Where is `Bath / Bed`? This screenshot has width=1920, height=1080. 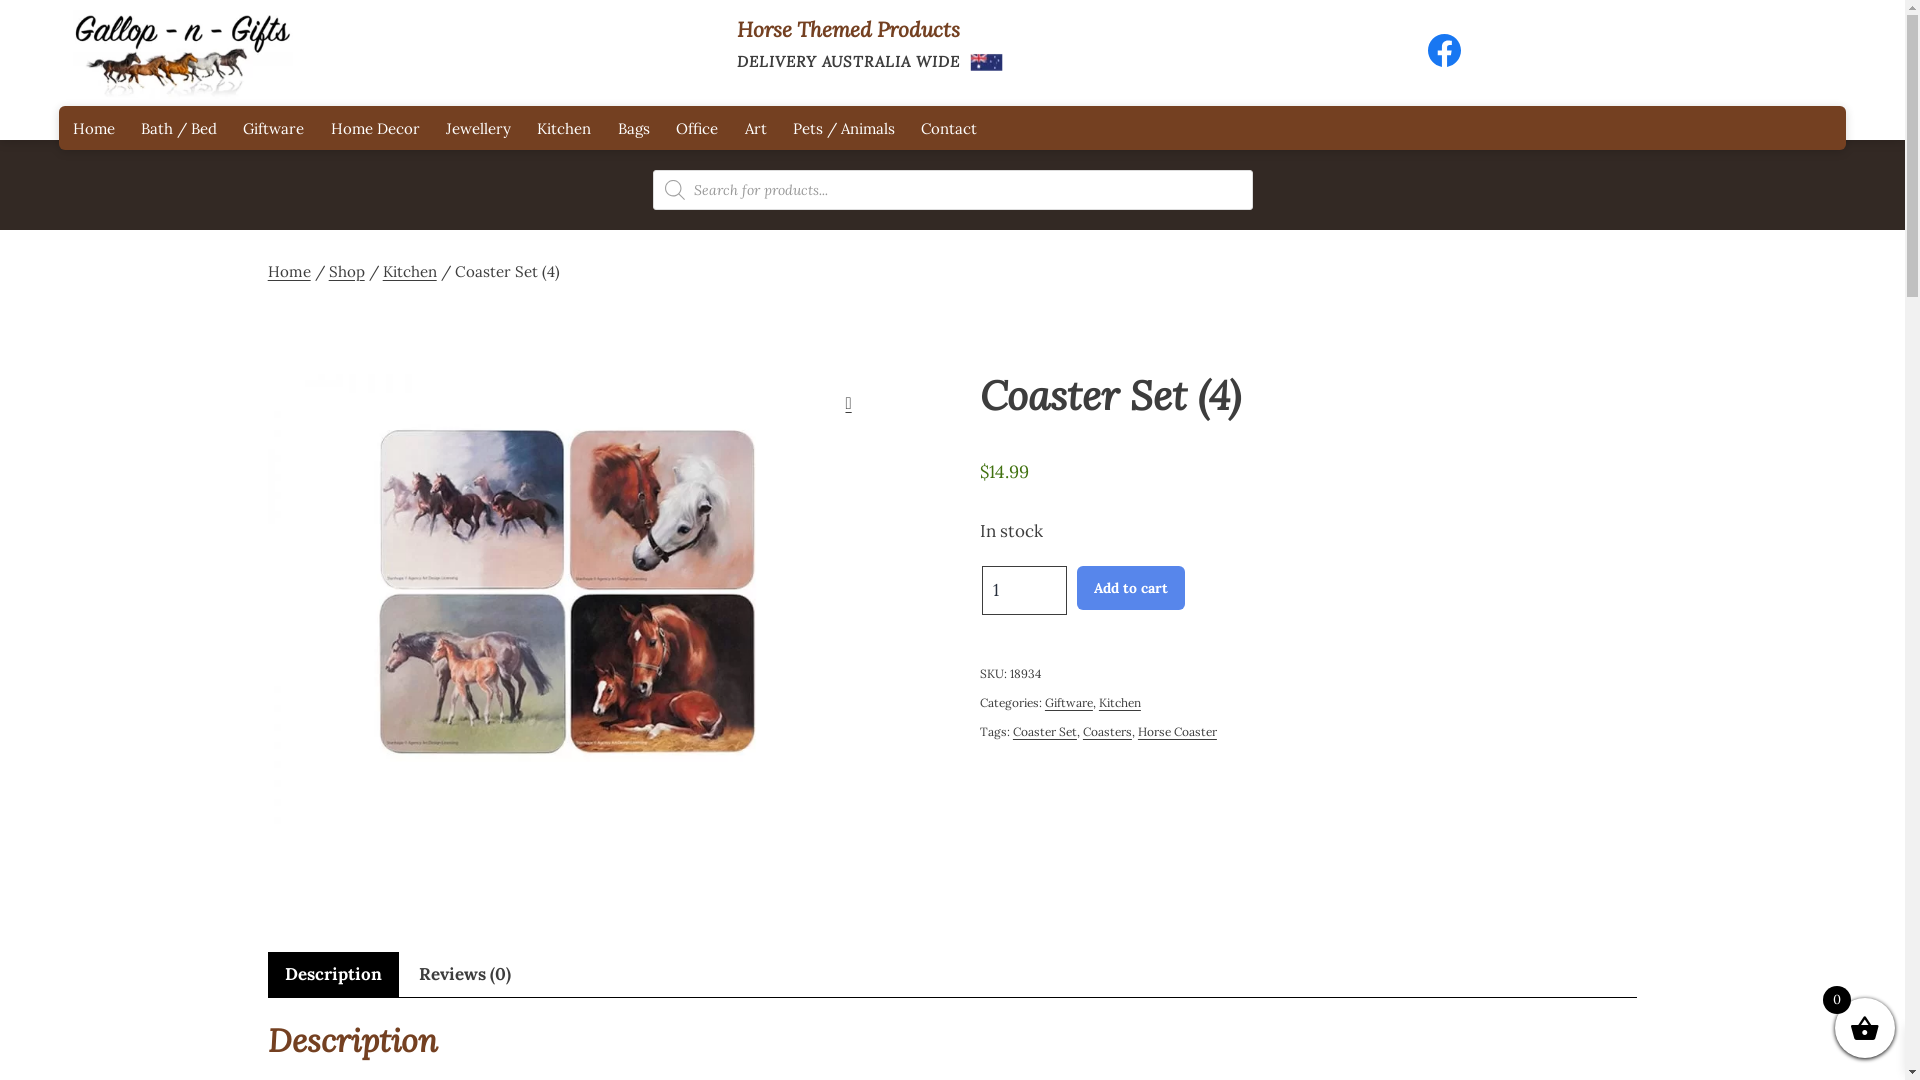 Bath / Bed is located at coordinates (179, 128).